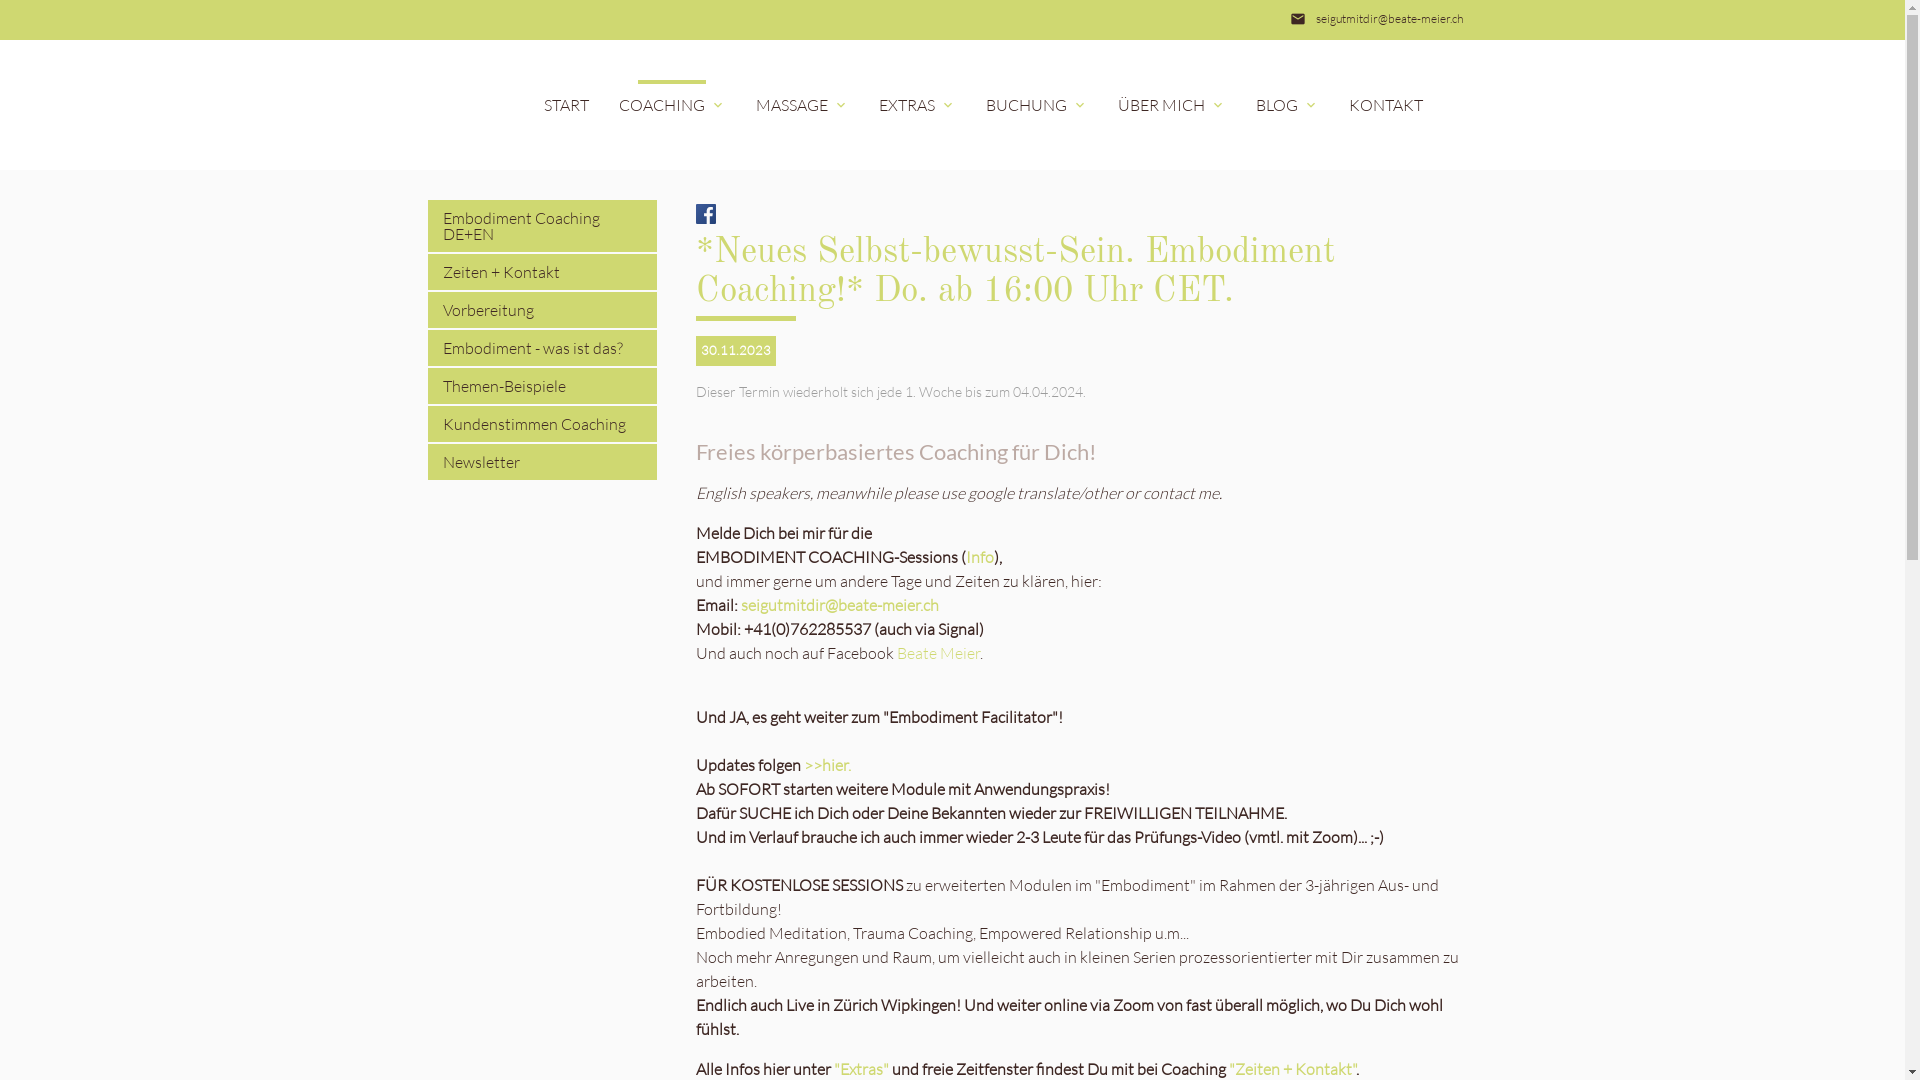 The height and width of the screenshot is (1080, 1920). I want to click on "Zeiten + Kontakt", so click(1292, 1069).